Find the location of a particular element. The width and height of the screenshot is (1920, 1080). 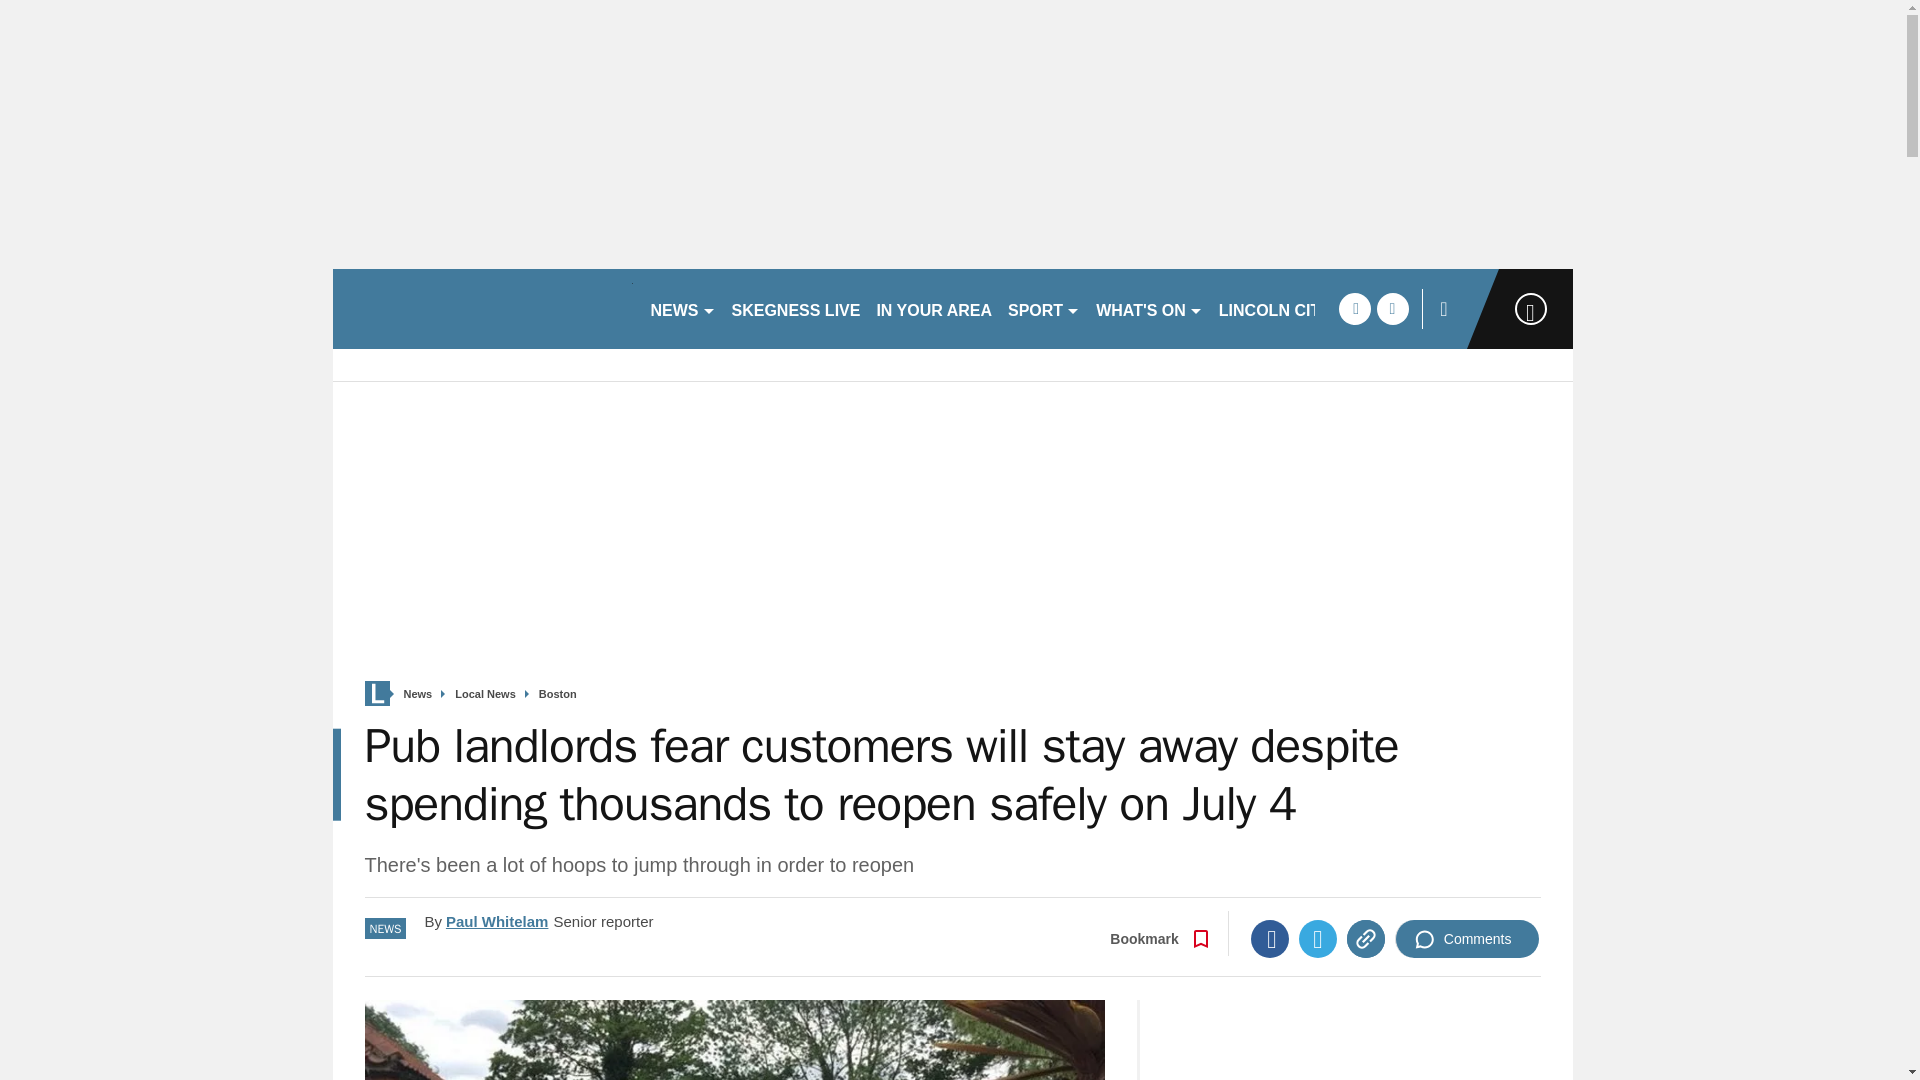

IN YOUR AREA is located at coordinates (934, 308).